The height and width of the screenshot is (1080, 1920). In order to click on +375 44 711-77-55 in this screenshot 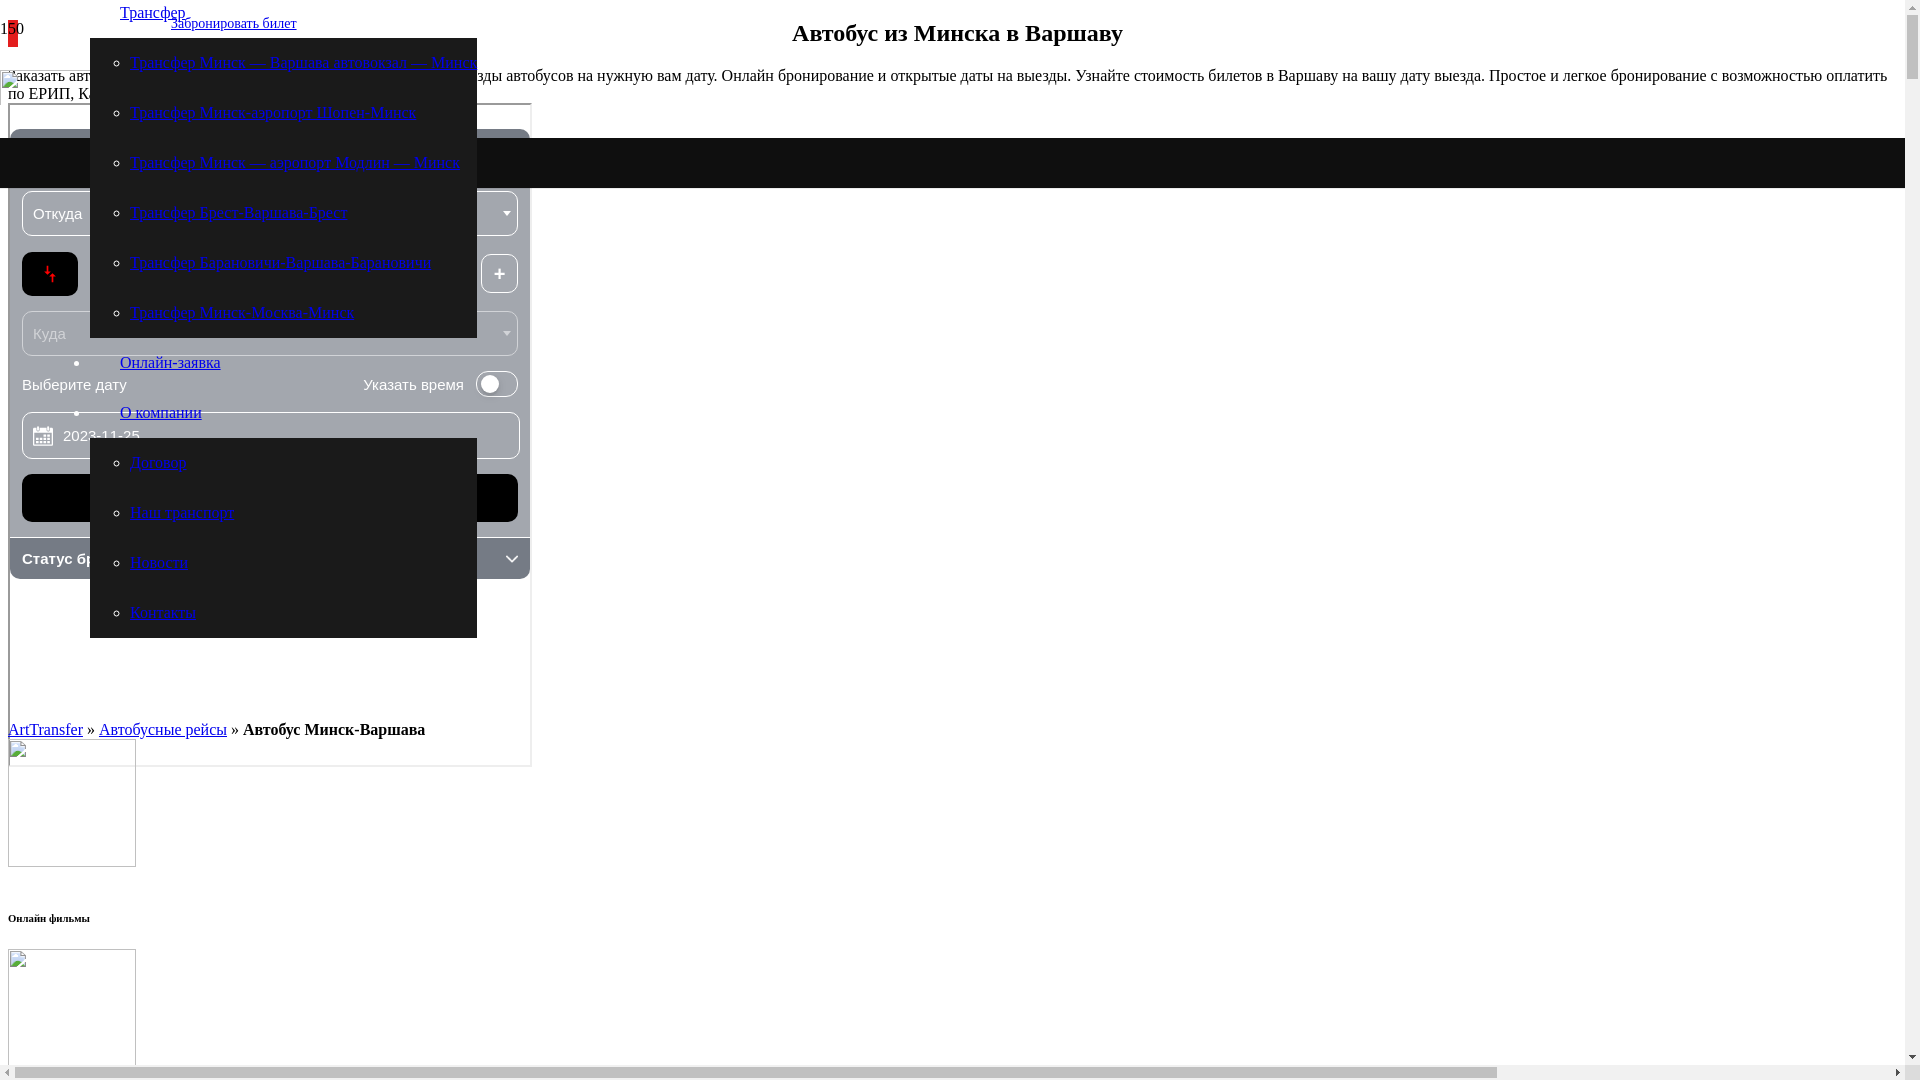, I will do `click(268, 88)`.